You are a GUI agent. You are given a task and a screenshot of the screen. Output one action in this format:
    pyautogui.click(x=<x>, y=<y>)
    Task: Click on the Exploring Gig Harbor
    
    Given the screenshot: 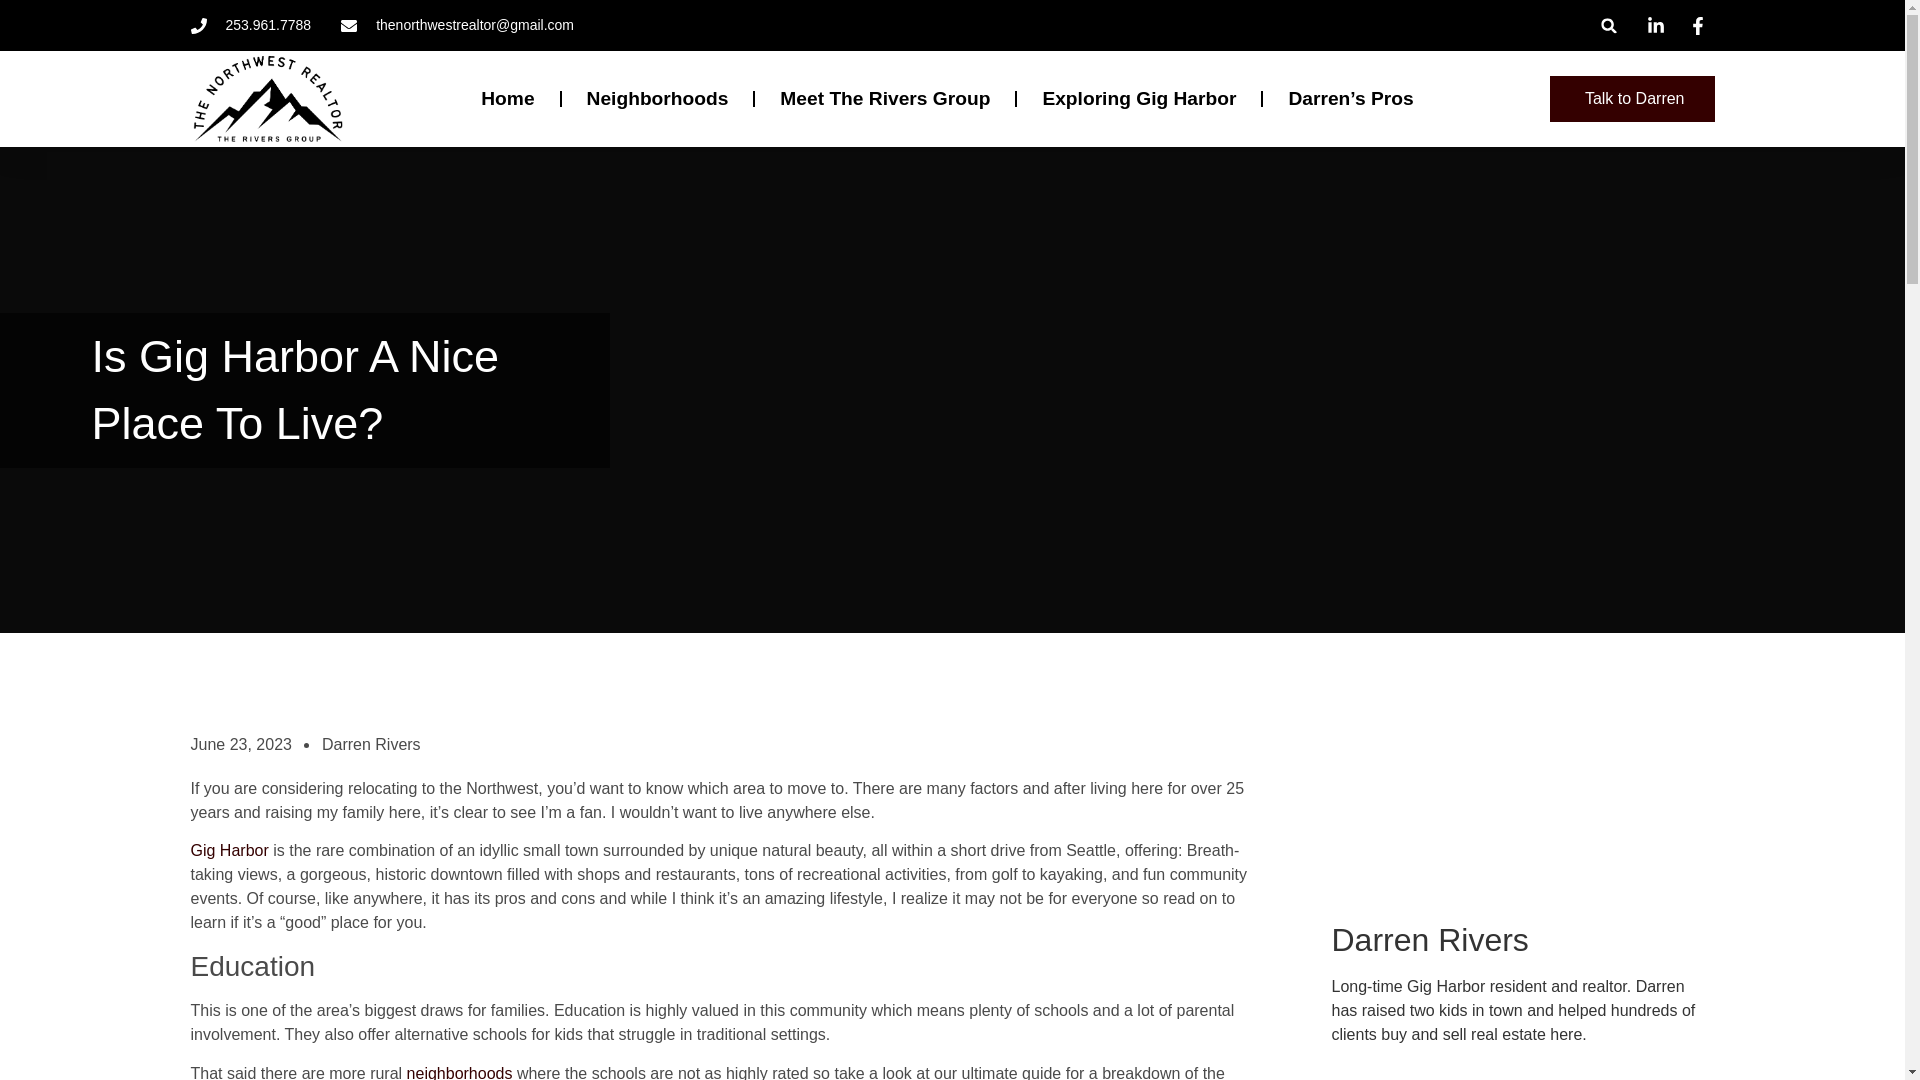 What is the action you would take?
    pyautogui.click(x=1139, y=98)
    